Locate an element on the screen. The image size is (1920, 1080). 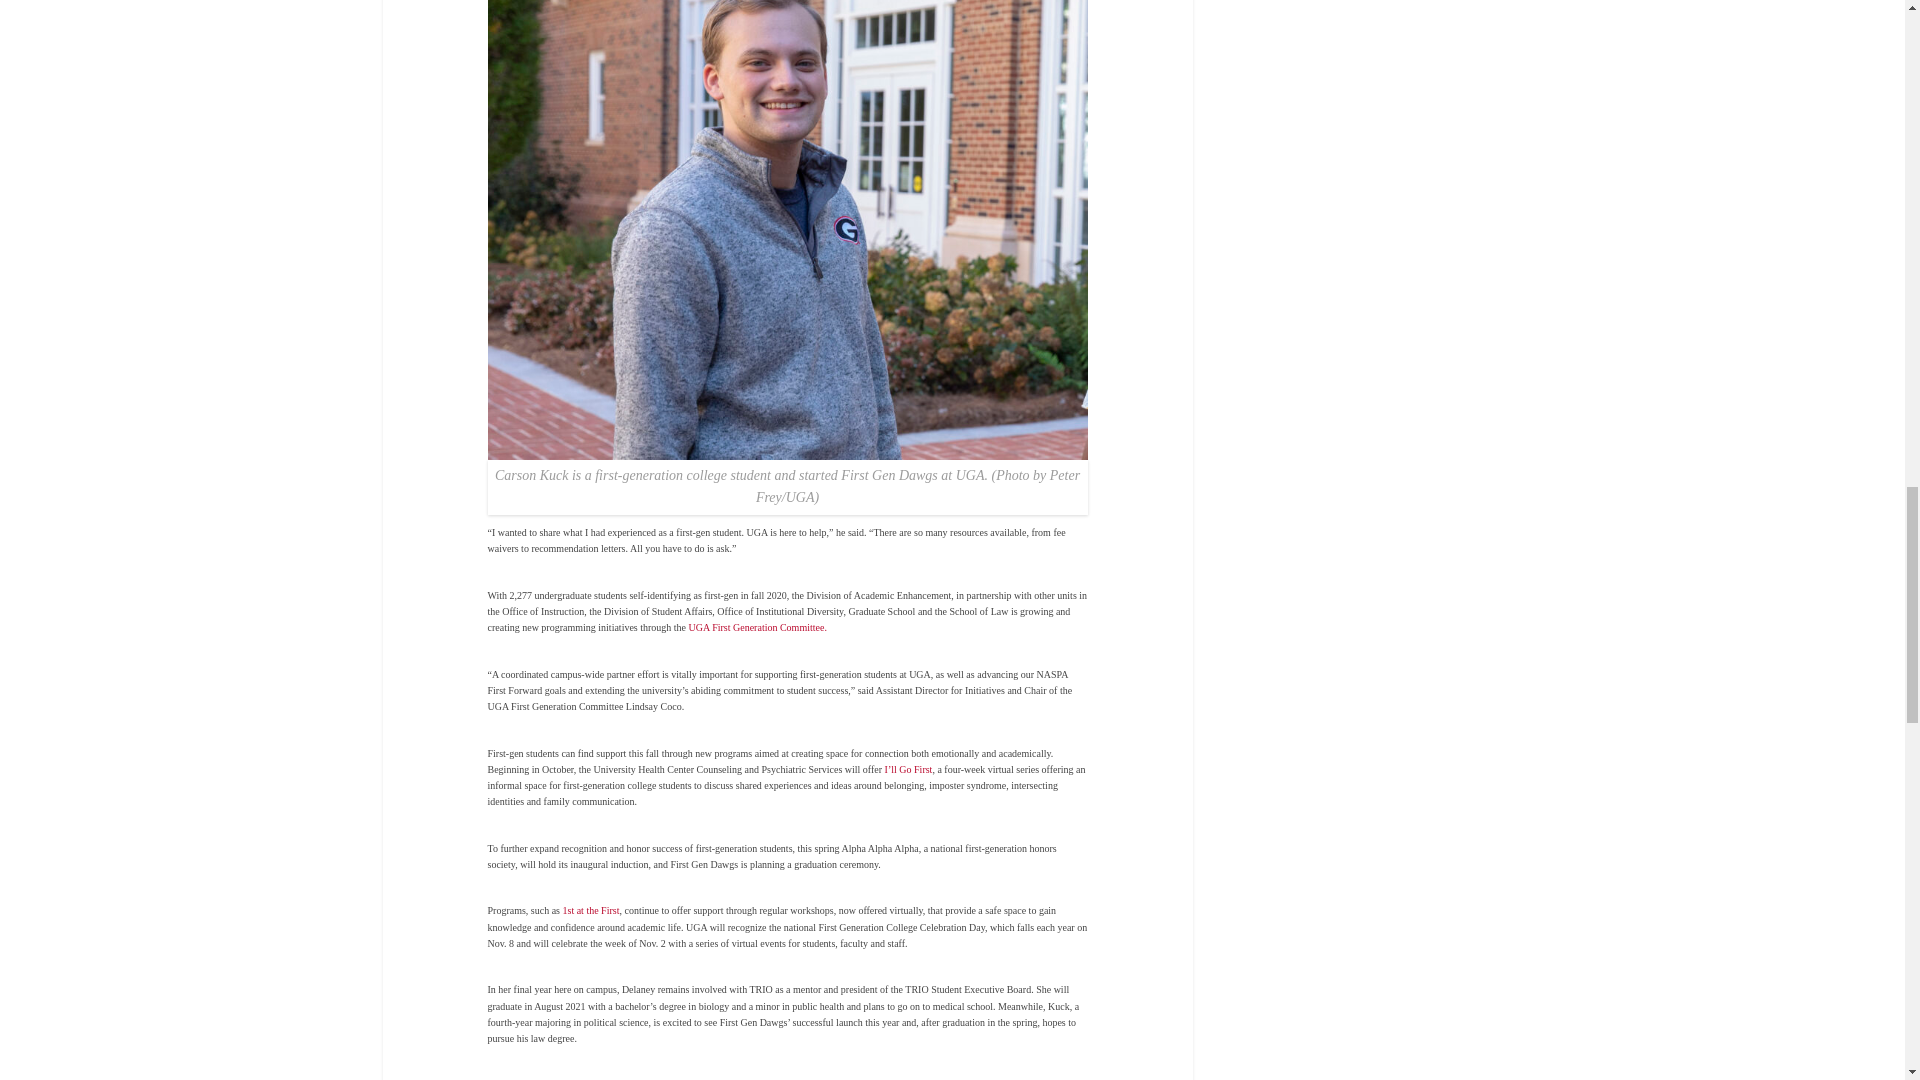
firstgen.uga.edu is located at coordinates (901, 1079).